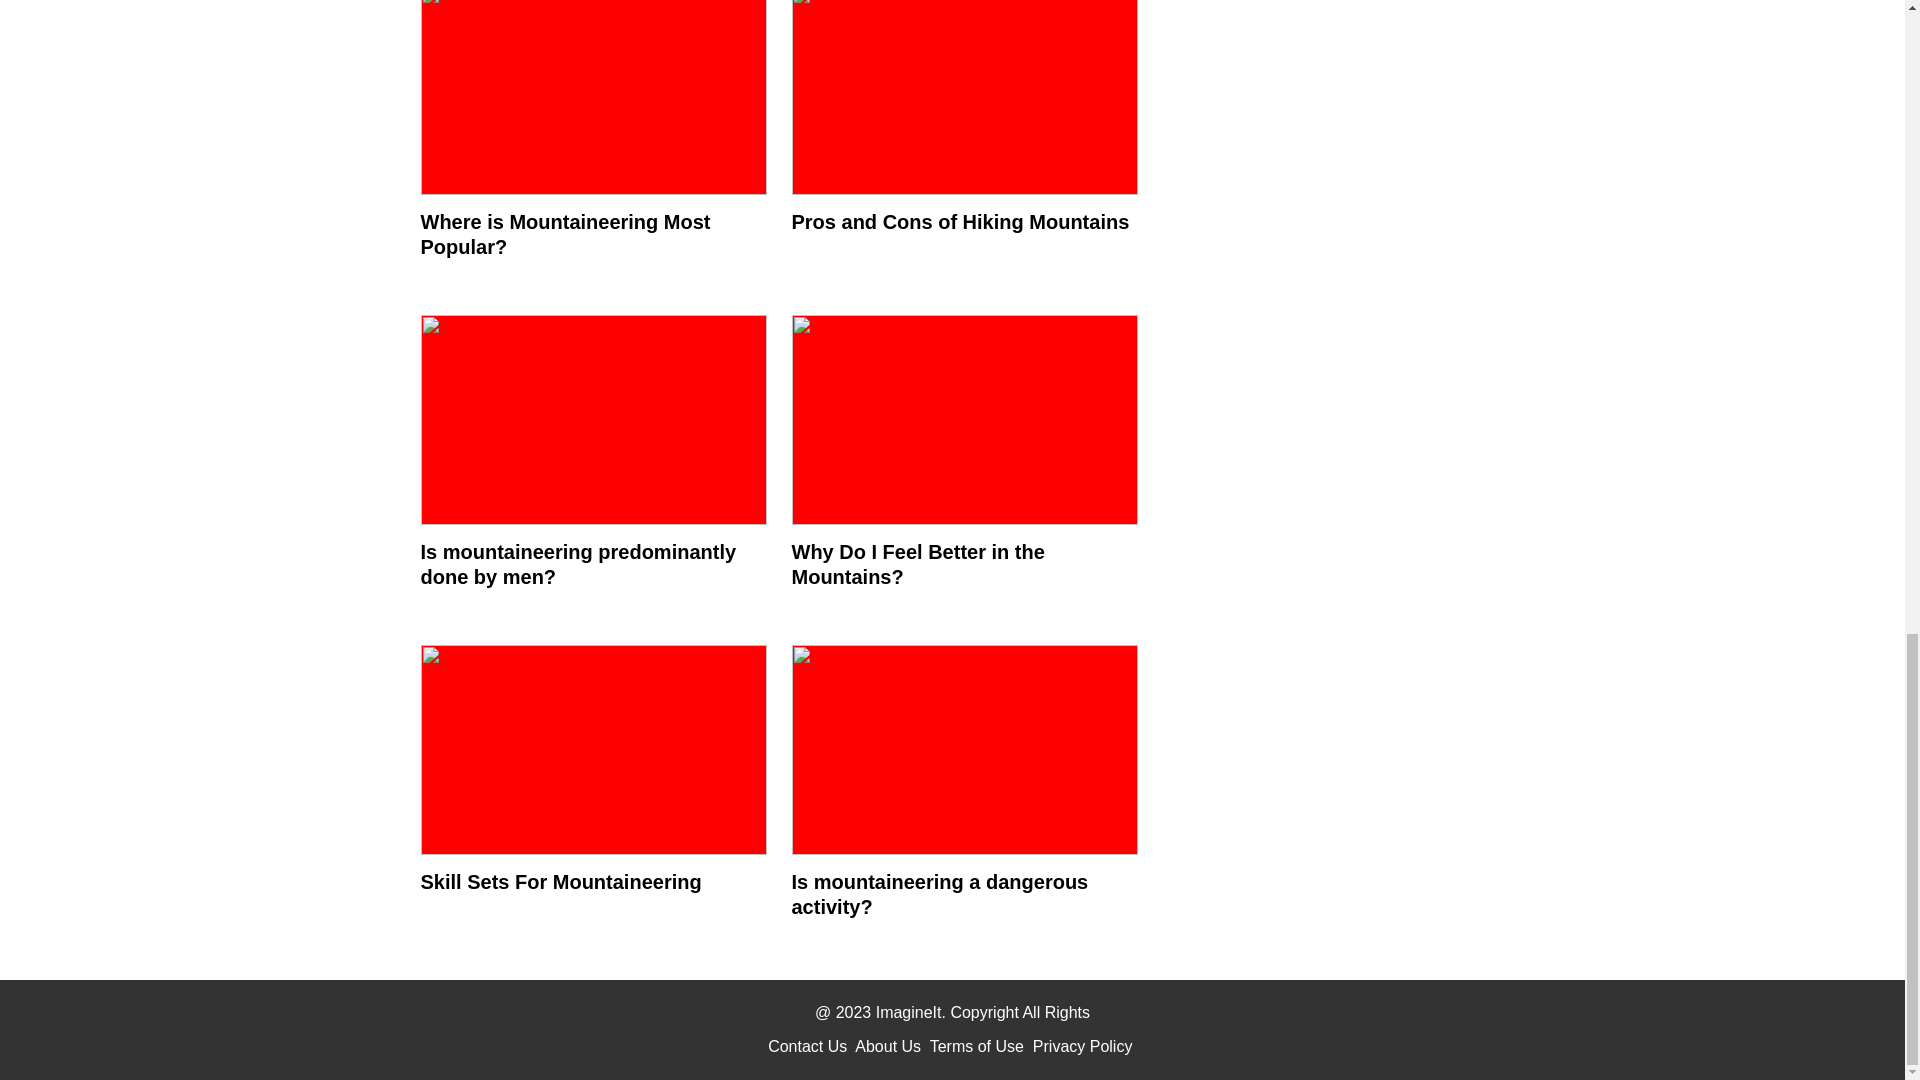  I want to click on About Us, so click(888, 1046).